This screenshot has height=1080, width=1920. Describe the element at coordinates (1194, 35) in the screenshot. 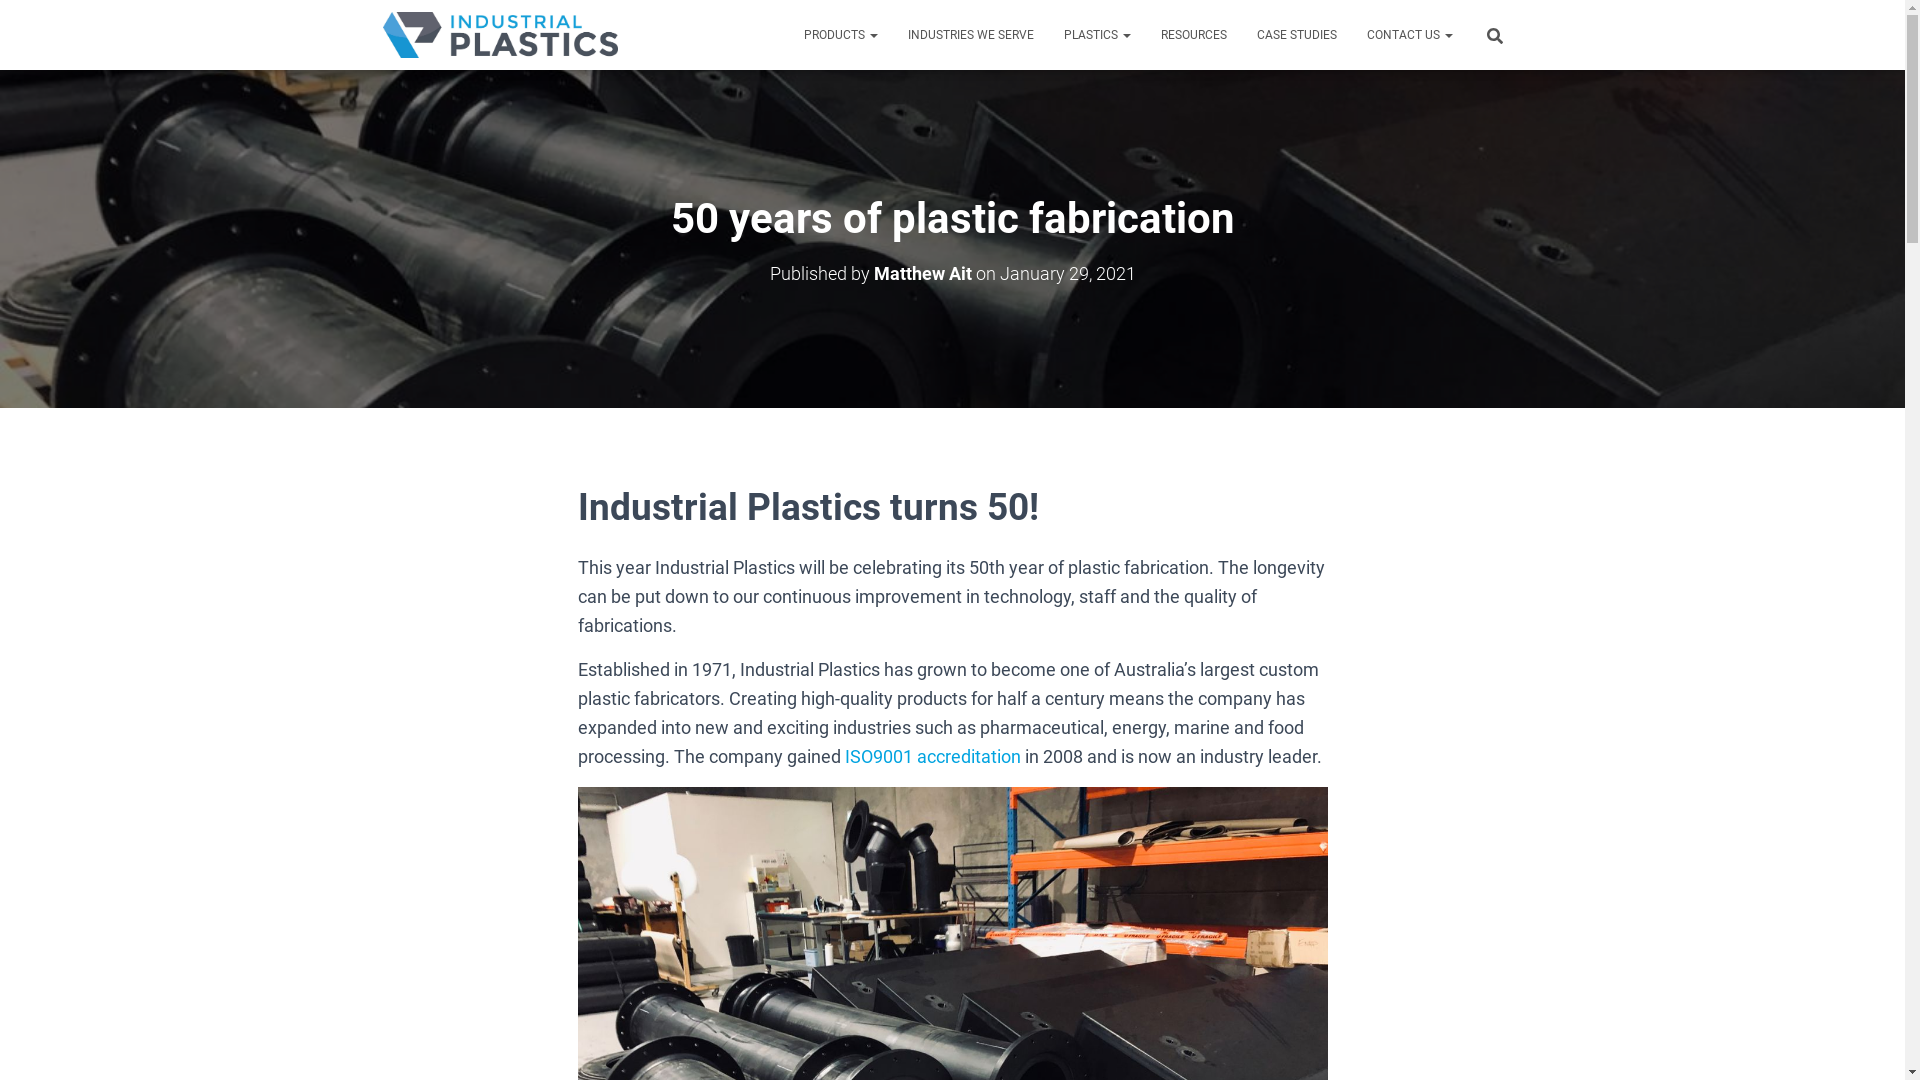

I see `RESOURCES` at that location.